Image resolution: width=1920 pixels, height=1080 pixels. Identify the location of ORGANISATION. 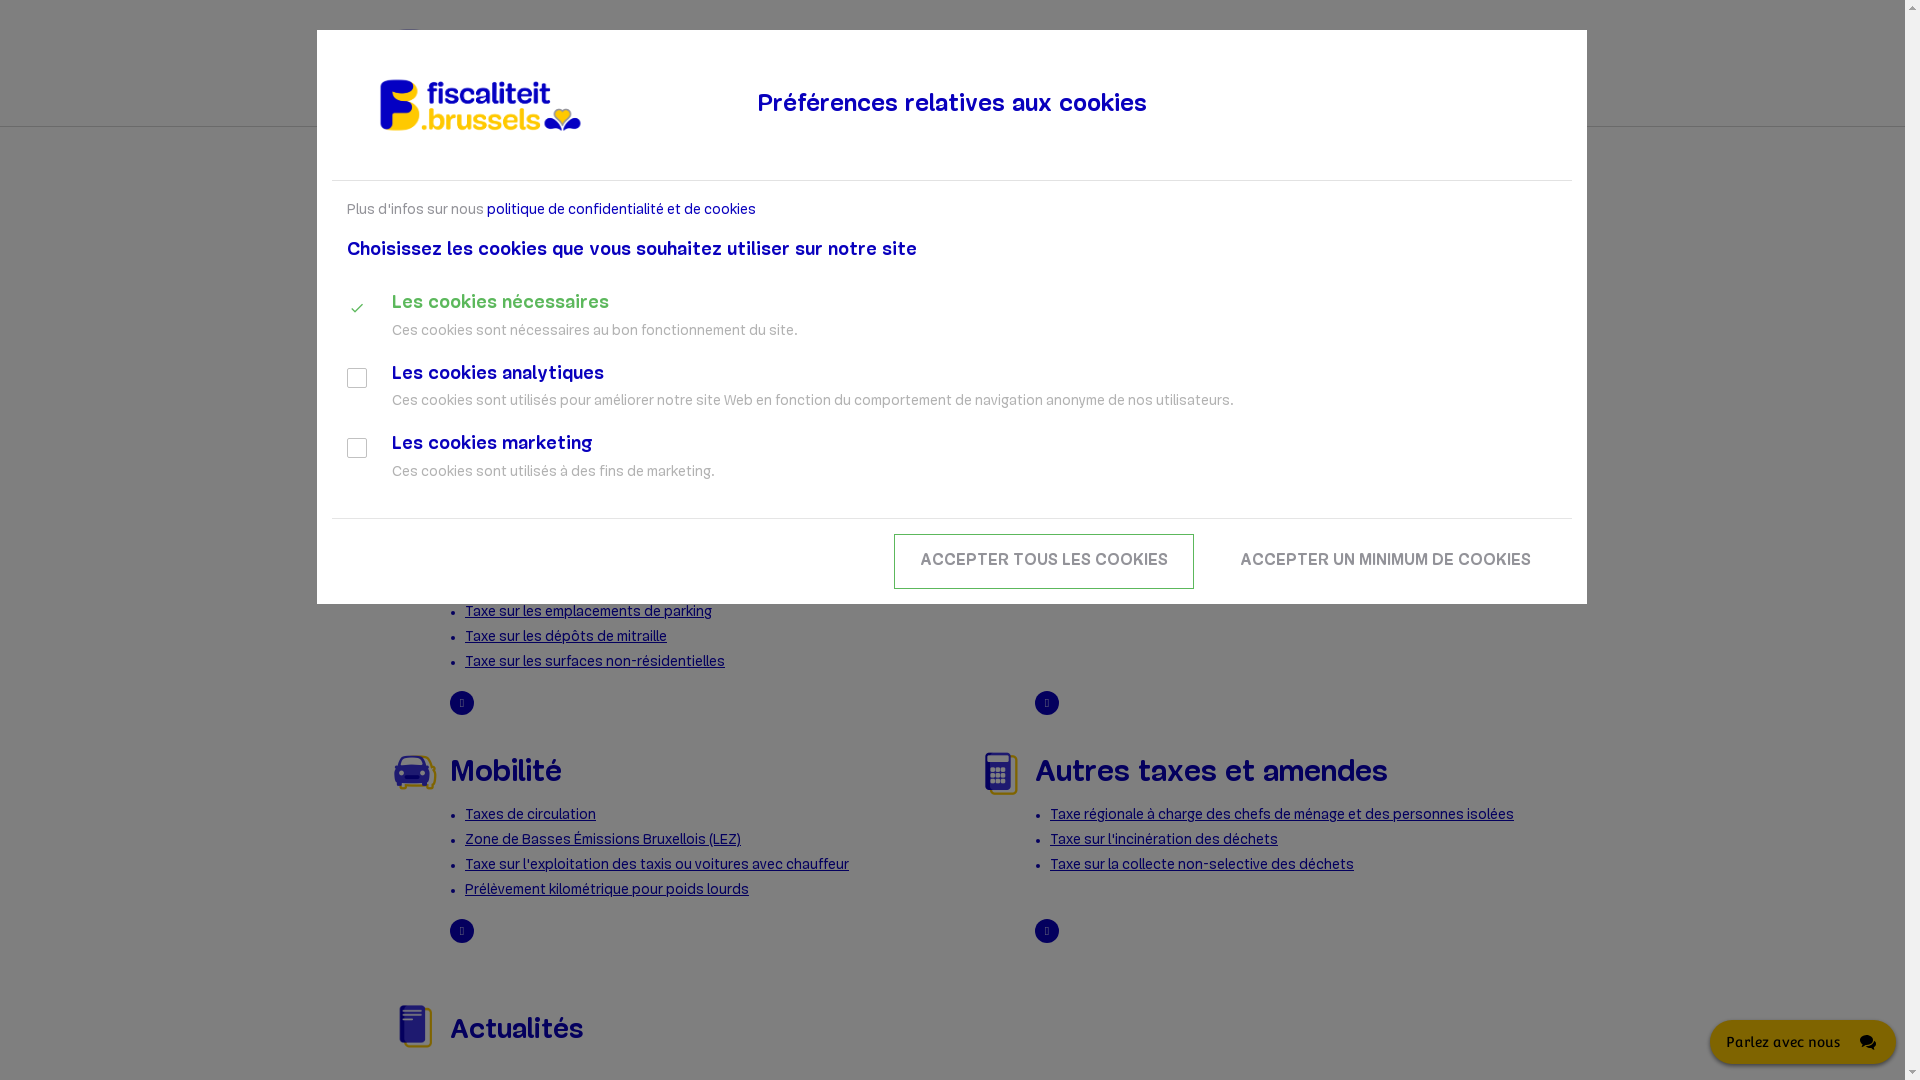
(1275, 110).